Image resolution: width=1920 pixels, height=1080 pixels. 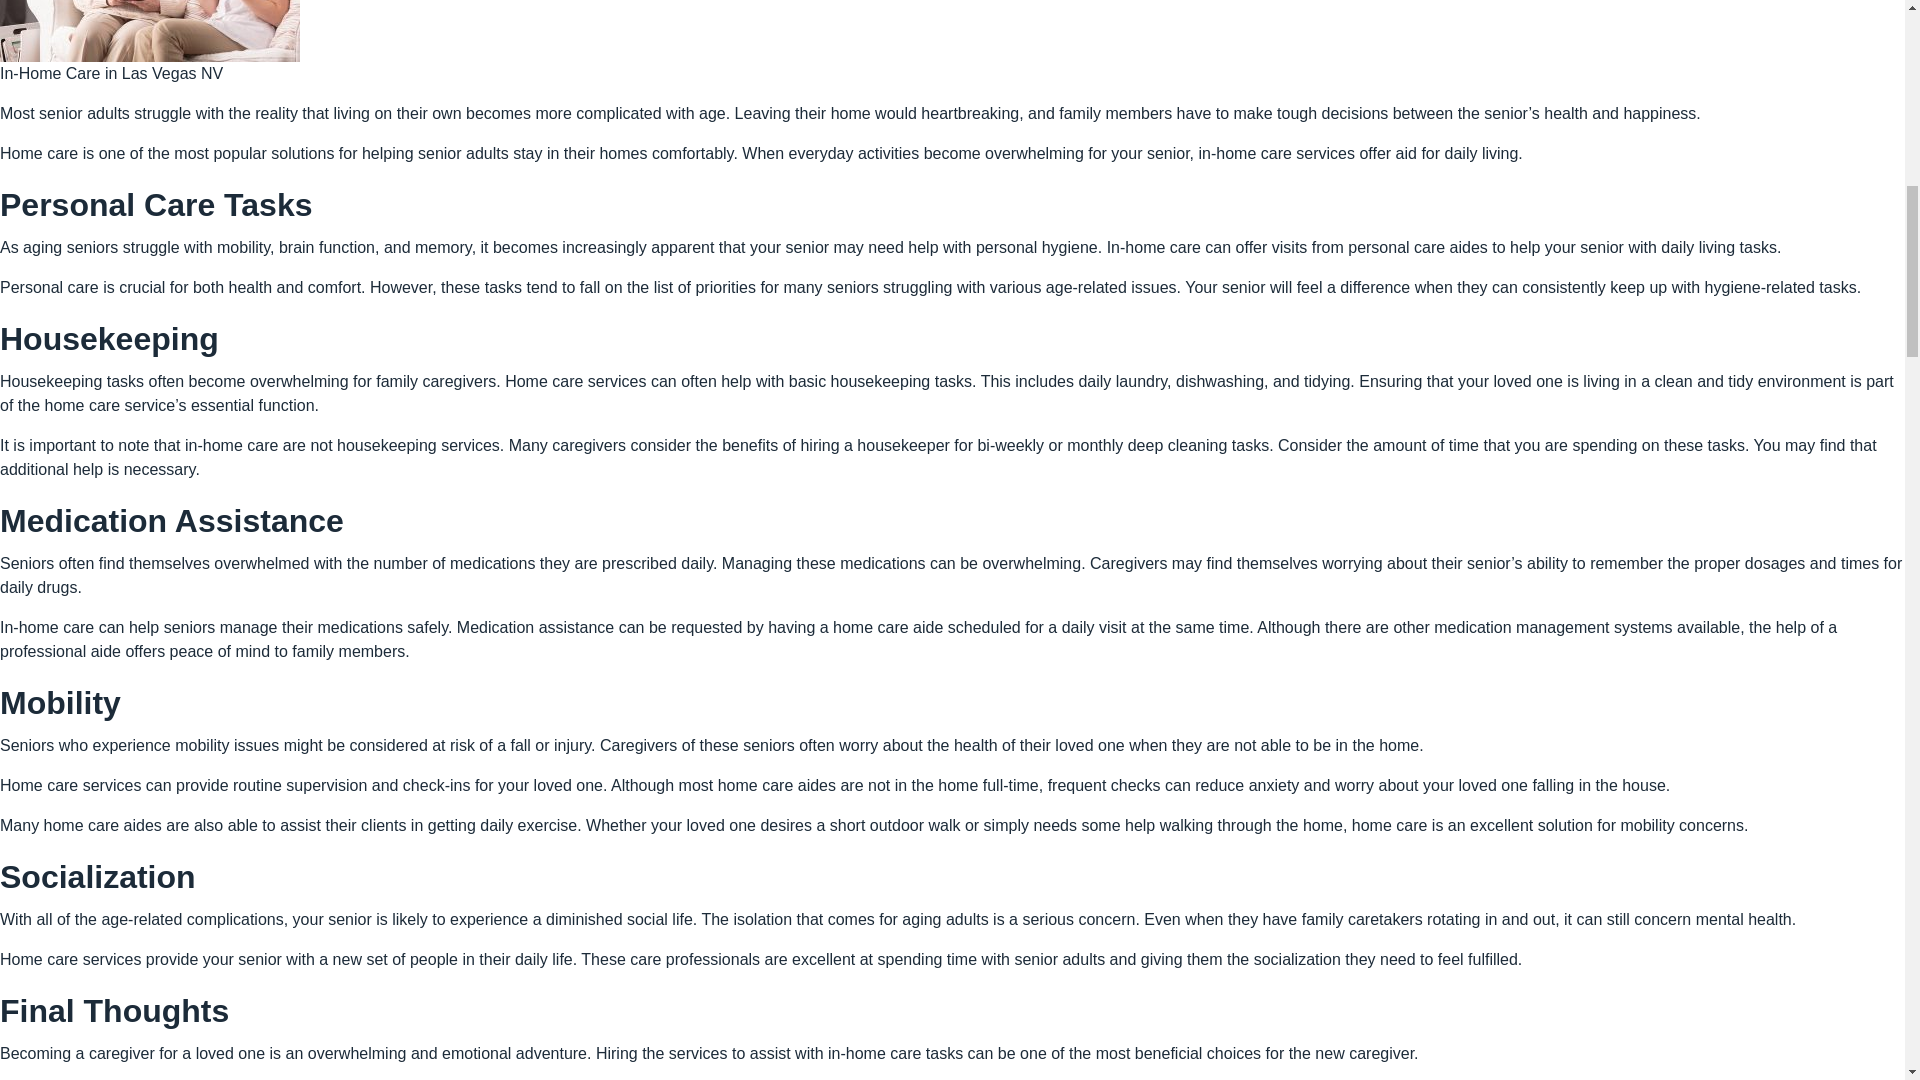 I want to click on in-home care, so click(x=231, y=445).